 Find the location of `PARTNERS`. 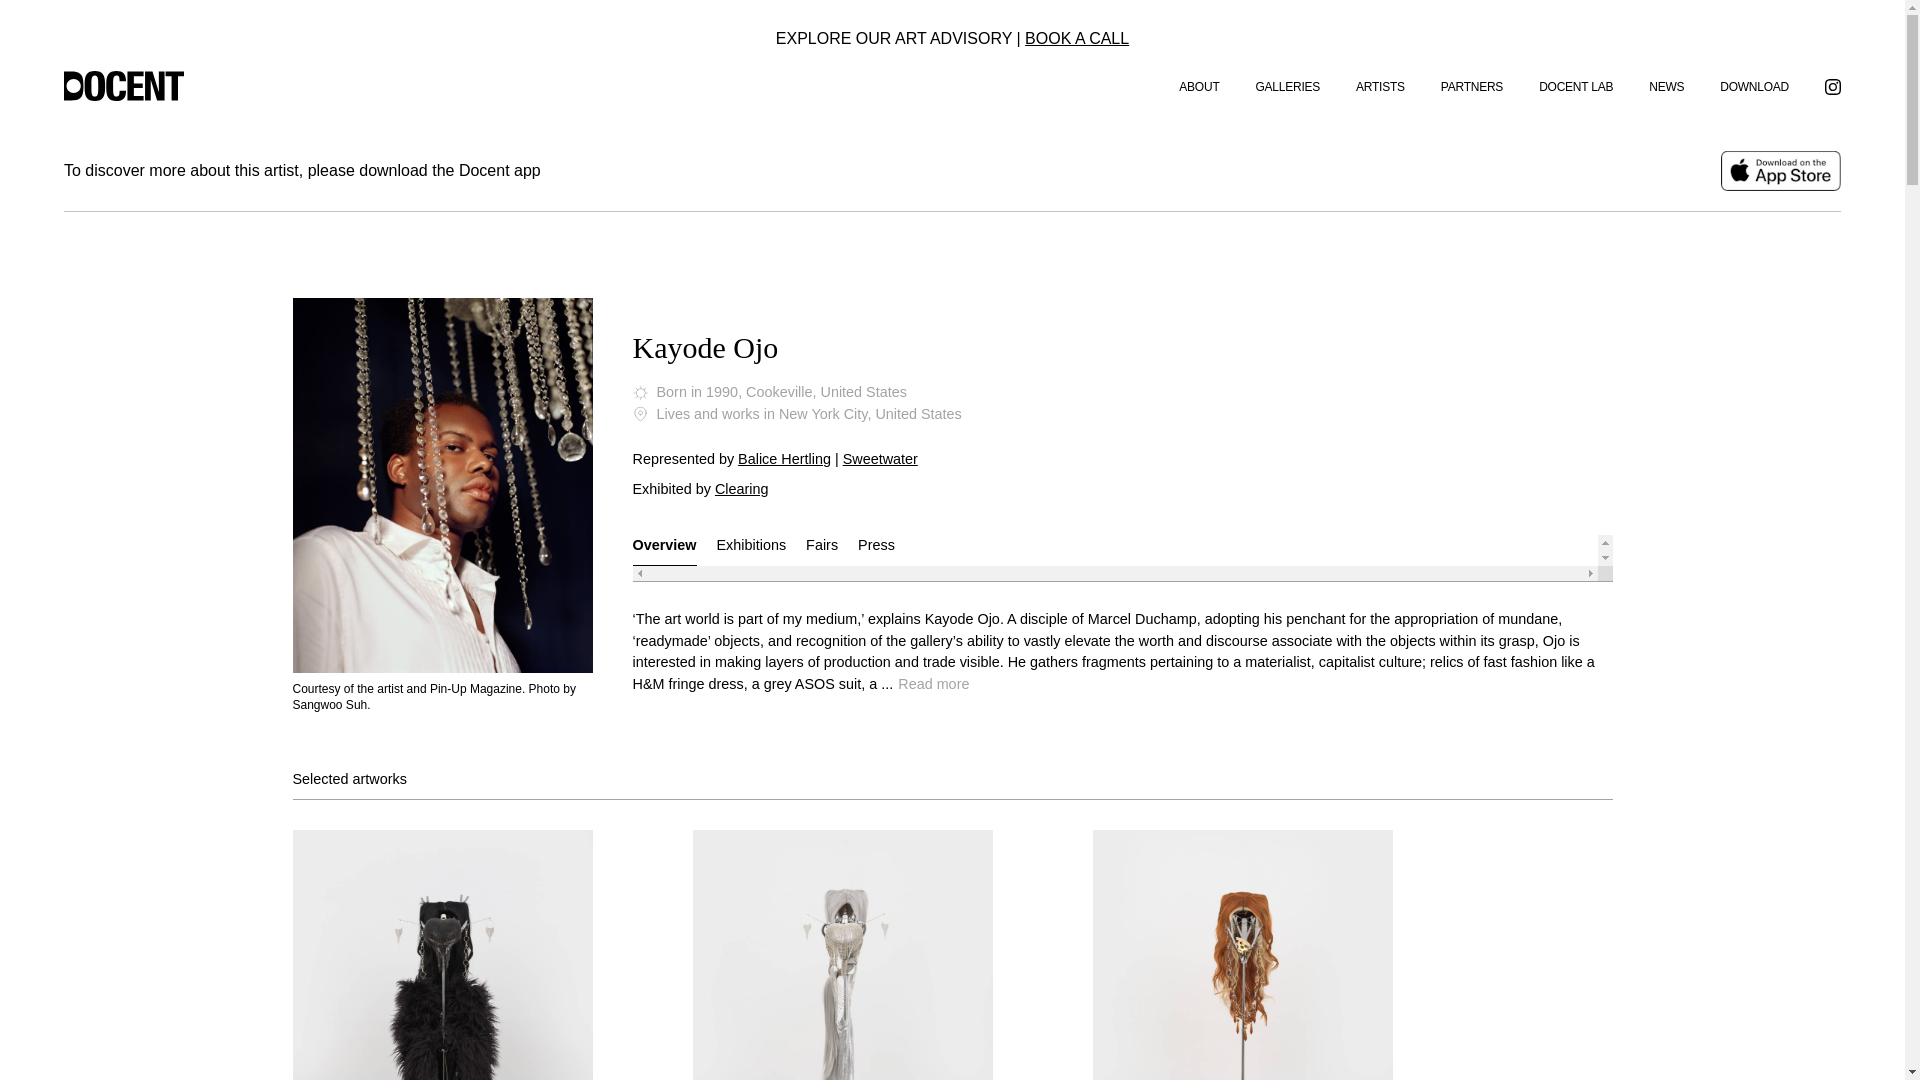

PARTNERS is located at coordinates (1472, 86).